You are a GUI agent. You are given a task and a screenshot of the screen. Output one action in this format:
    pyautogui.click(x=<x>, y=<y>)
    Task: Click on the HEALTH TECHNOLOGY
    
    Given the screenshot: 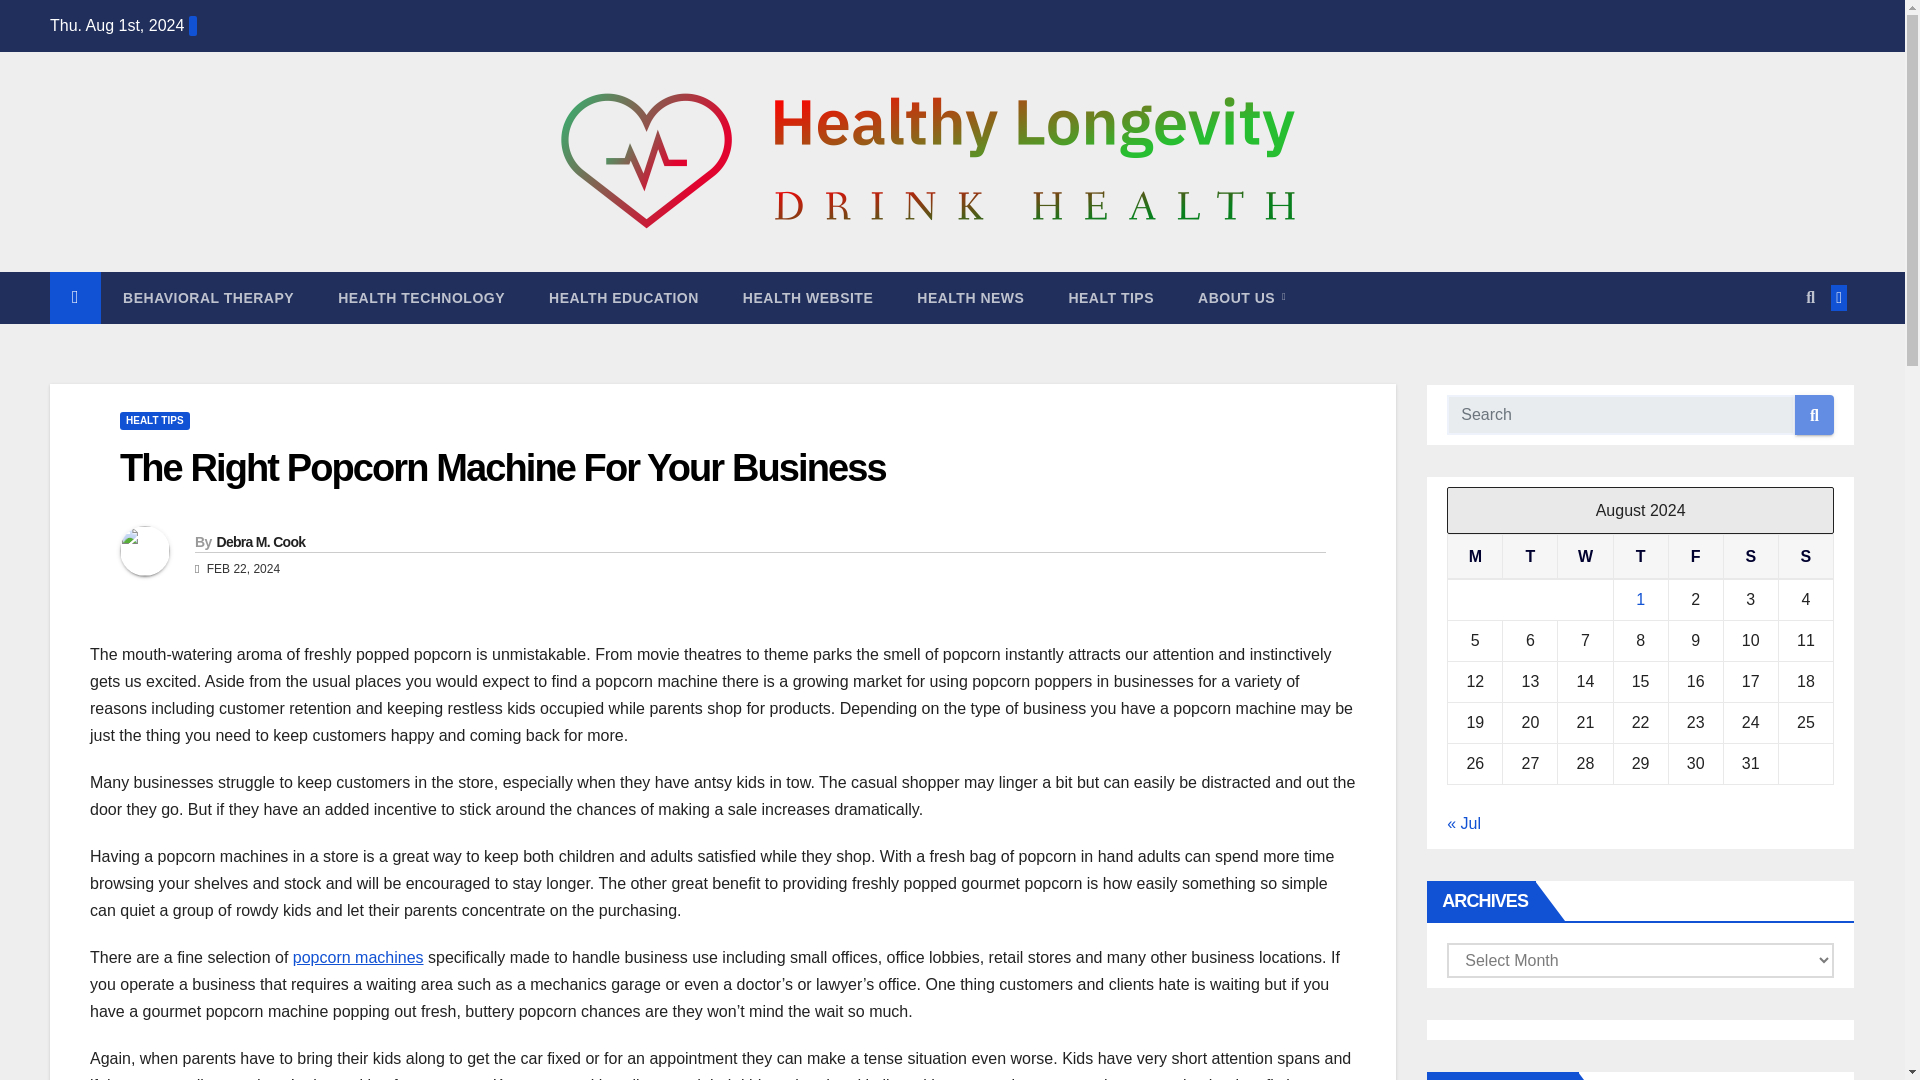 What is the action you would take?
    pyautogui.click(x=421, y=298)
    